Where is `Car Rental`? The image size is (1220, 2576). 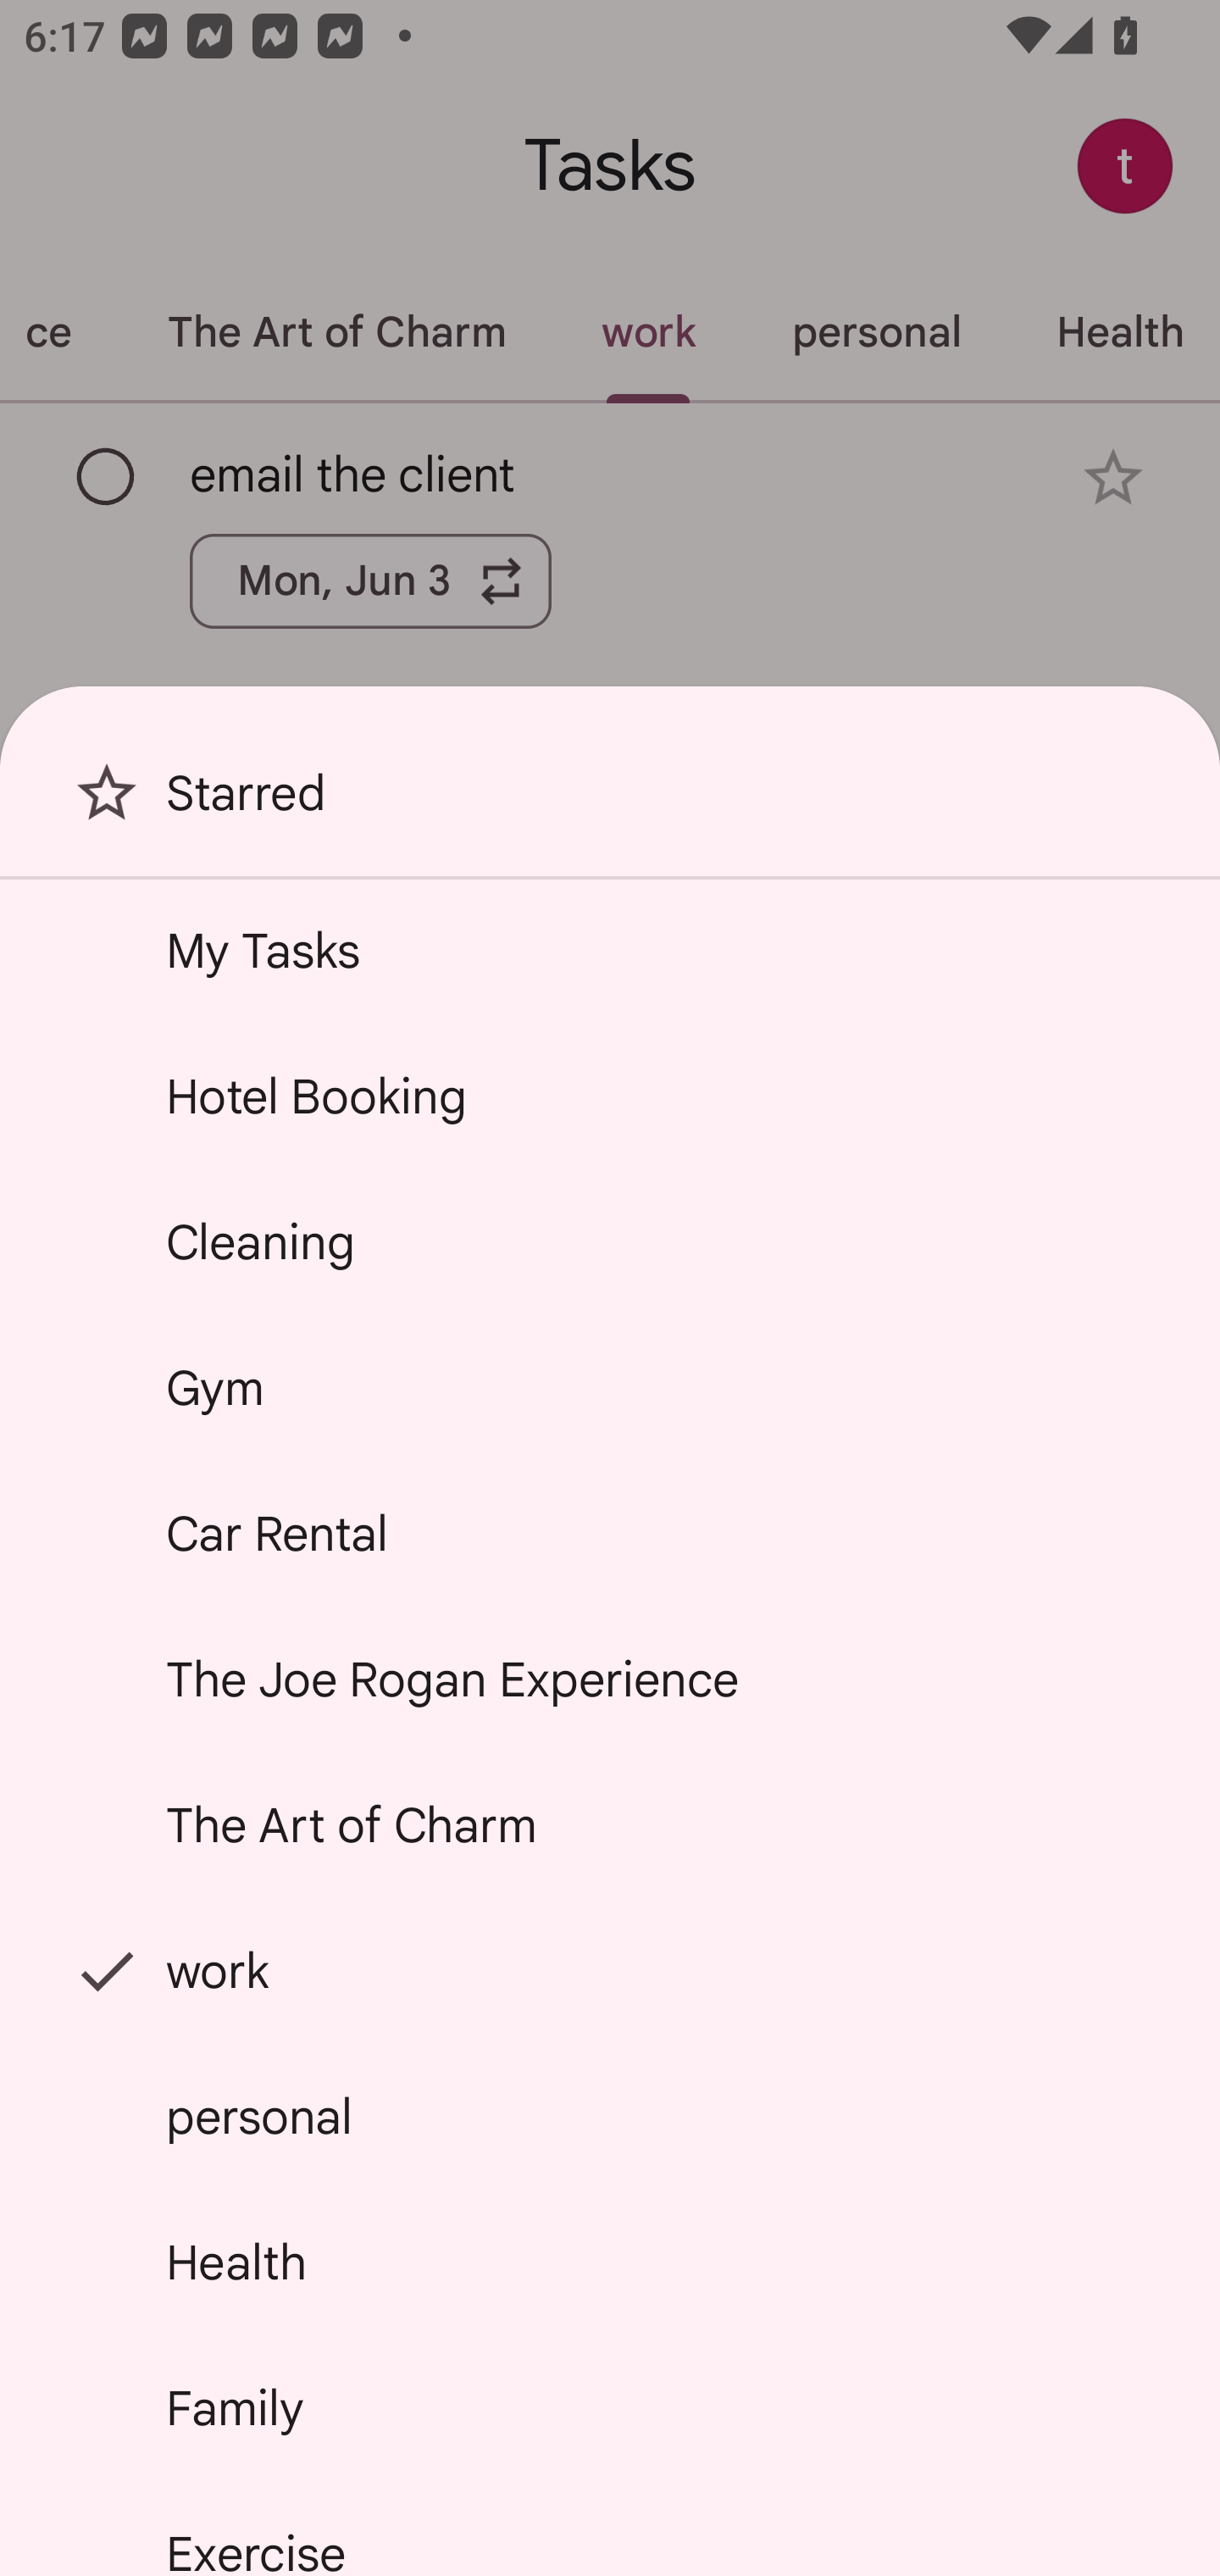 Car Rental is located at coordinates (610, 1534).